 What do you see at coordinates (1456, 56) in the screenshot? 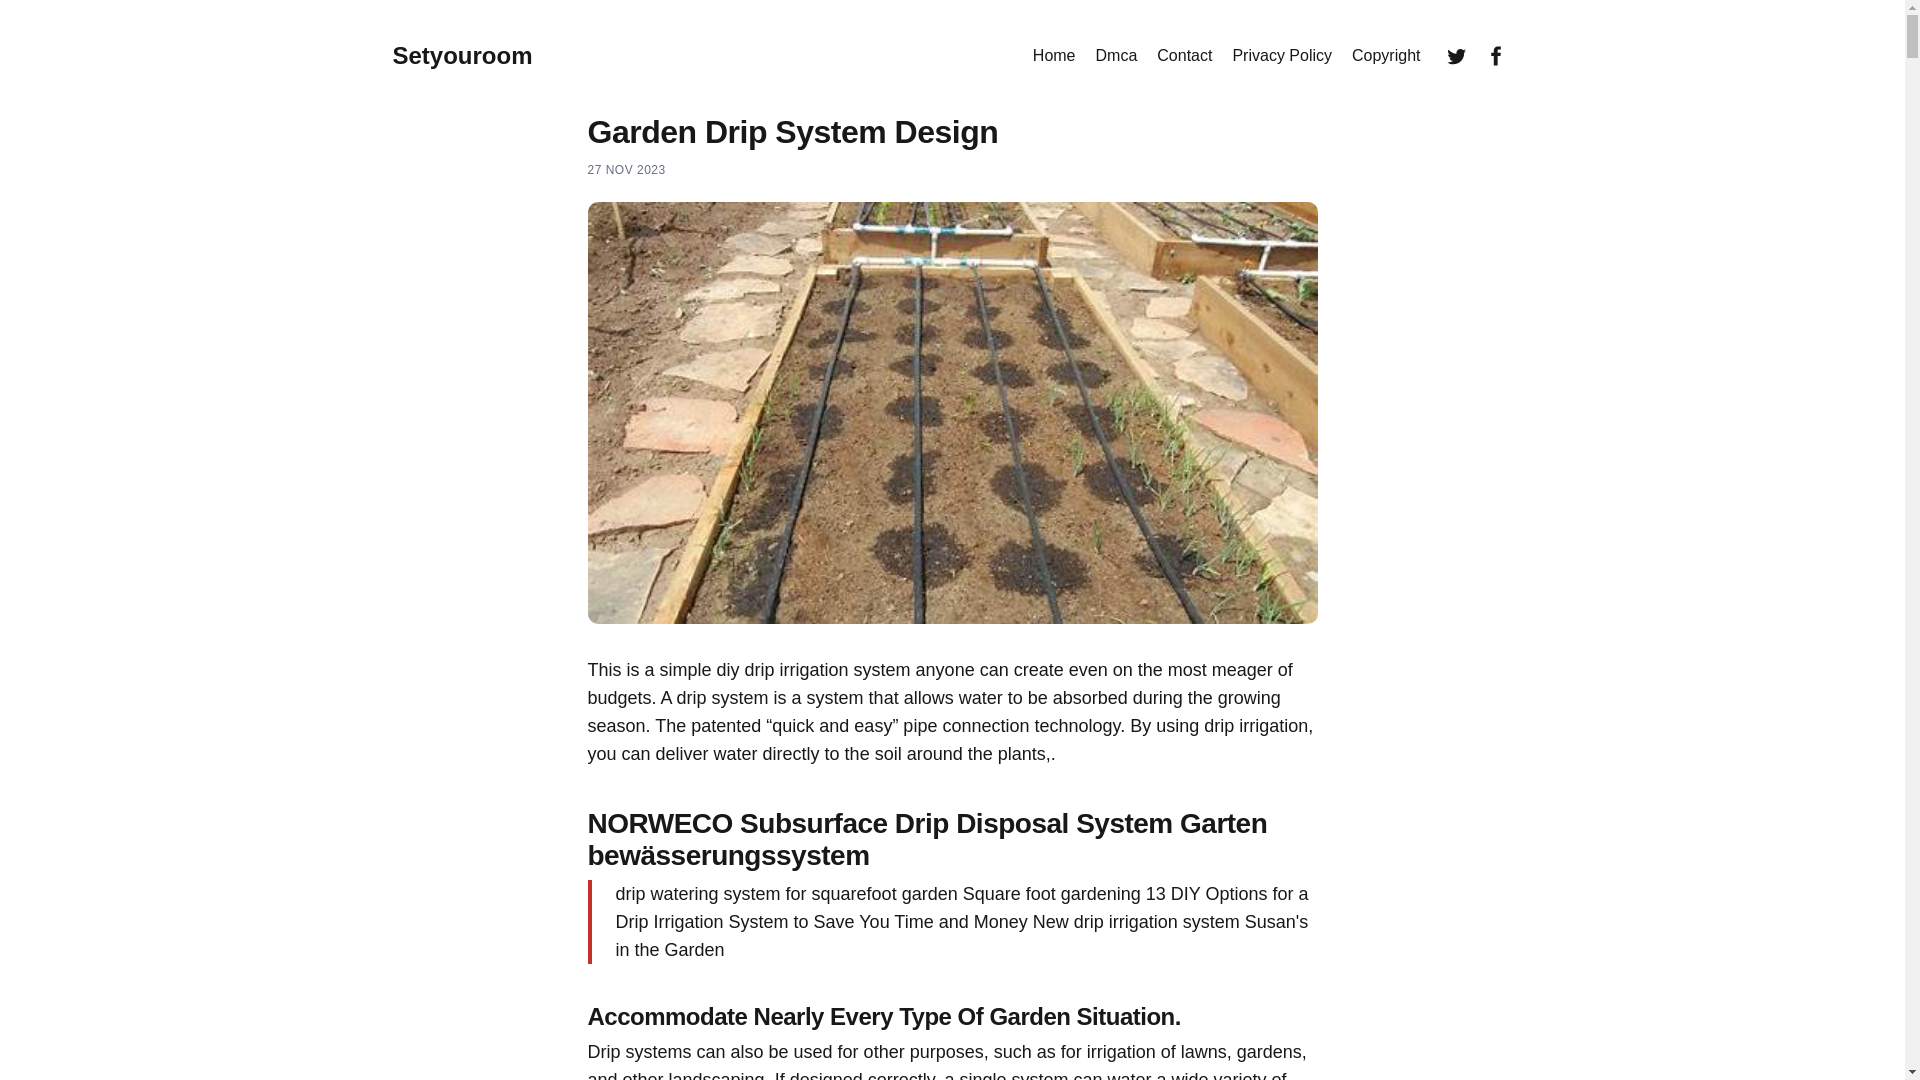
I see `Twitter` at bounding box center [1456, 56].